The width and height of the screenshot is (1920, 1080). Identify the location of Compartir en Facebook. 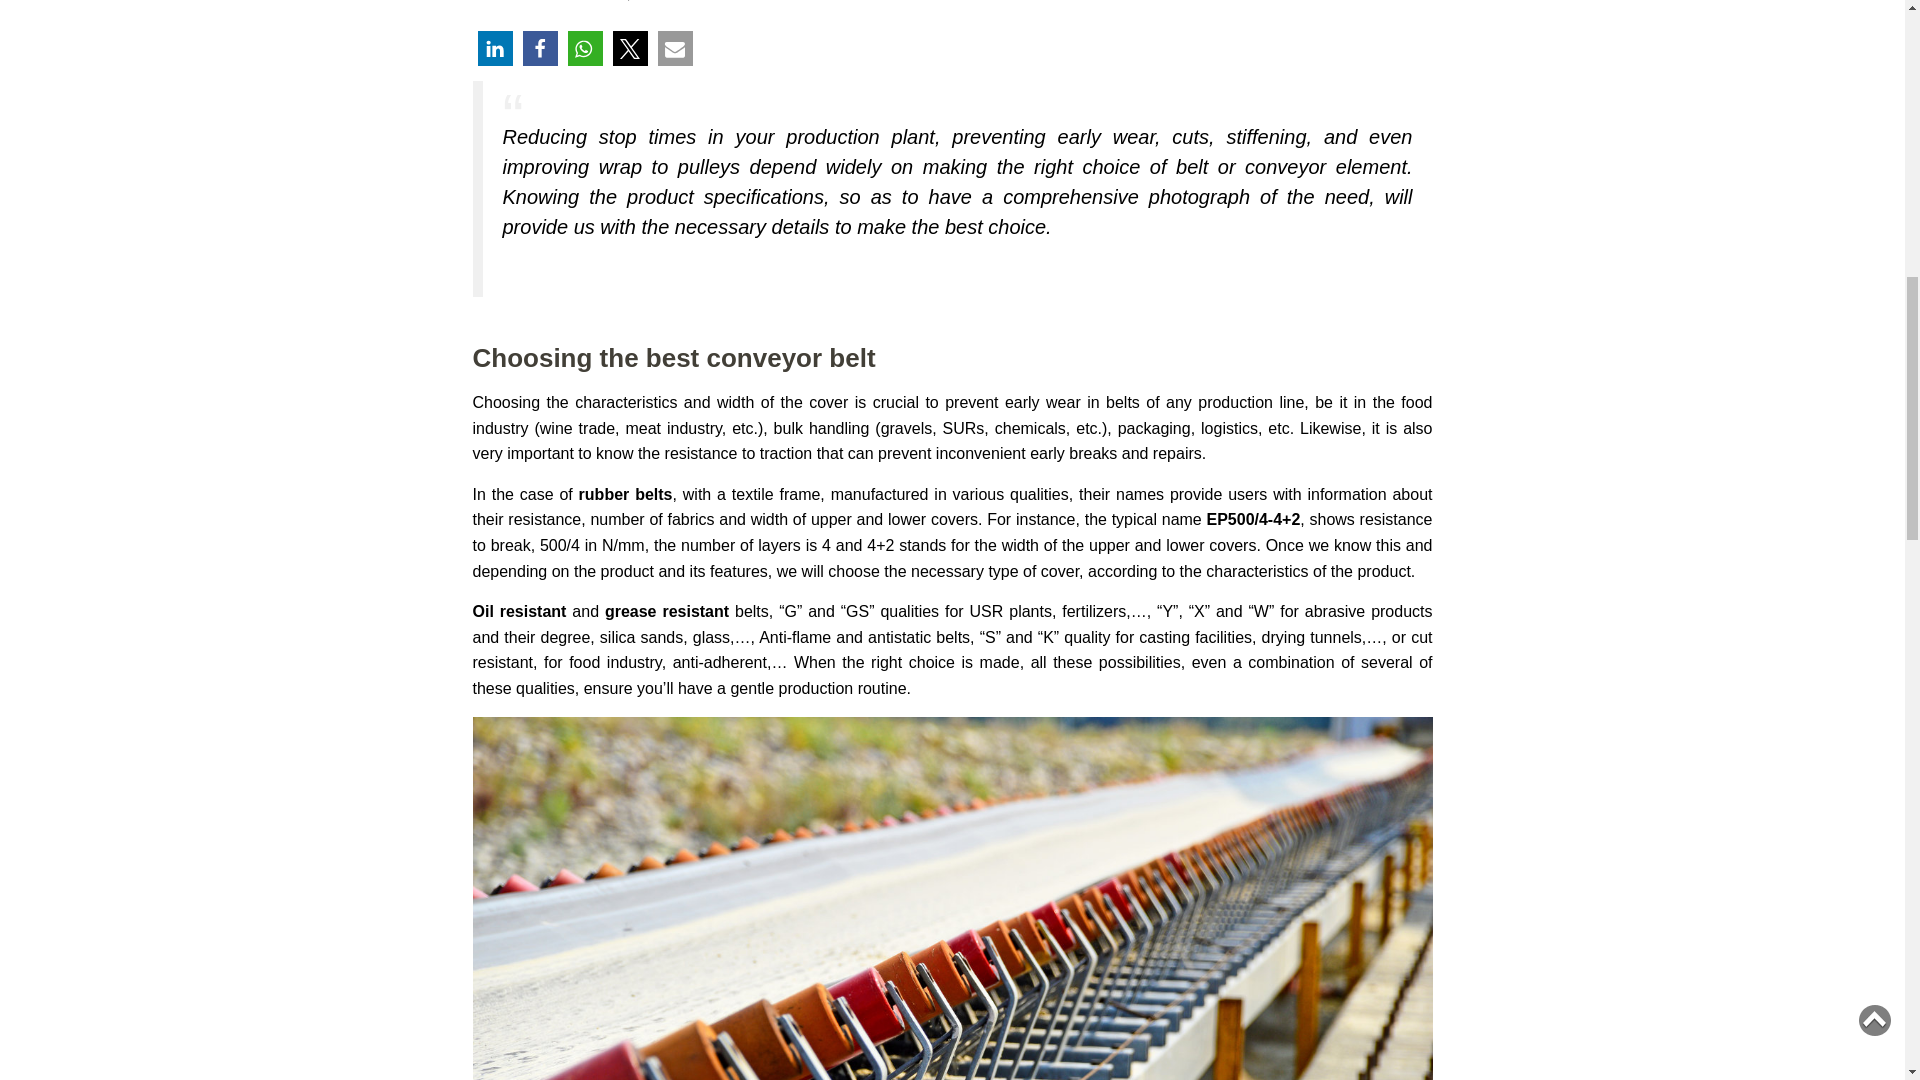
(539, 48).